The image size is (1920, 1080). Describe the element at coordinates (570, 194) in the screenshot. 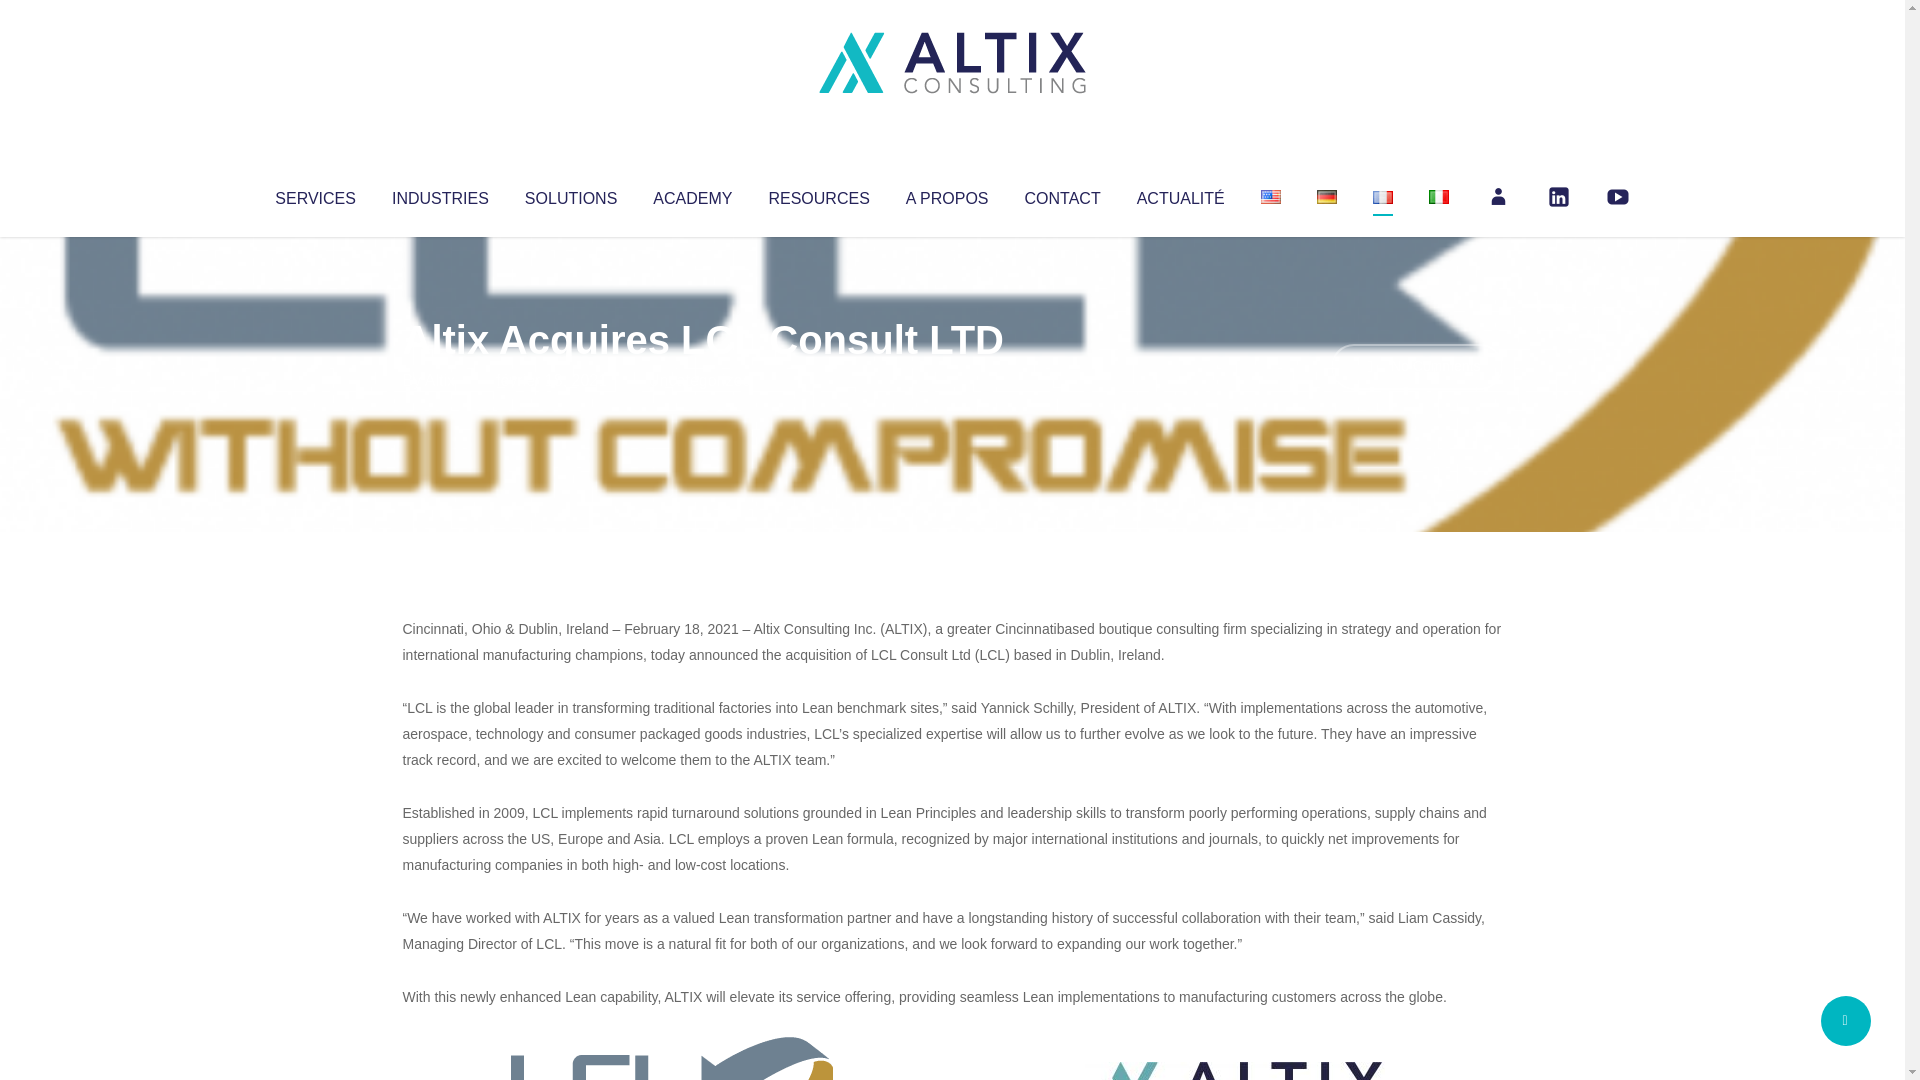

I see `SOLUTIONS` at that location.